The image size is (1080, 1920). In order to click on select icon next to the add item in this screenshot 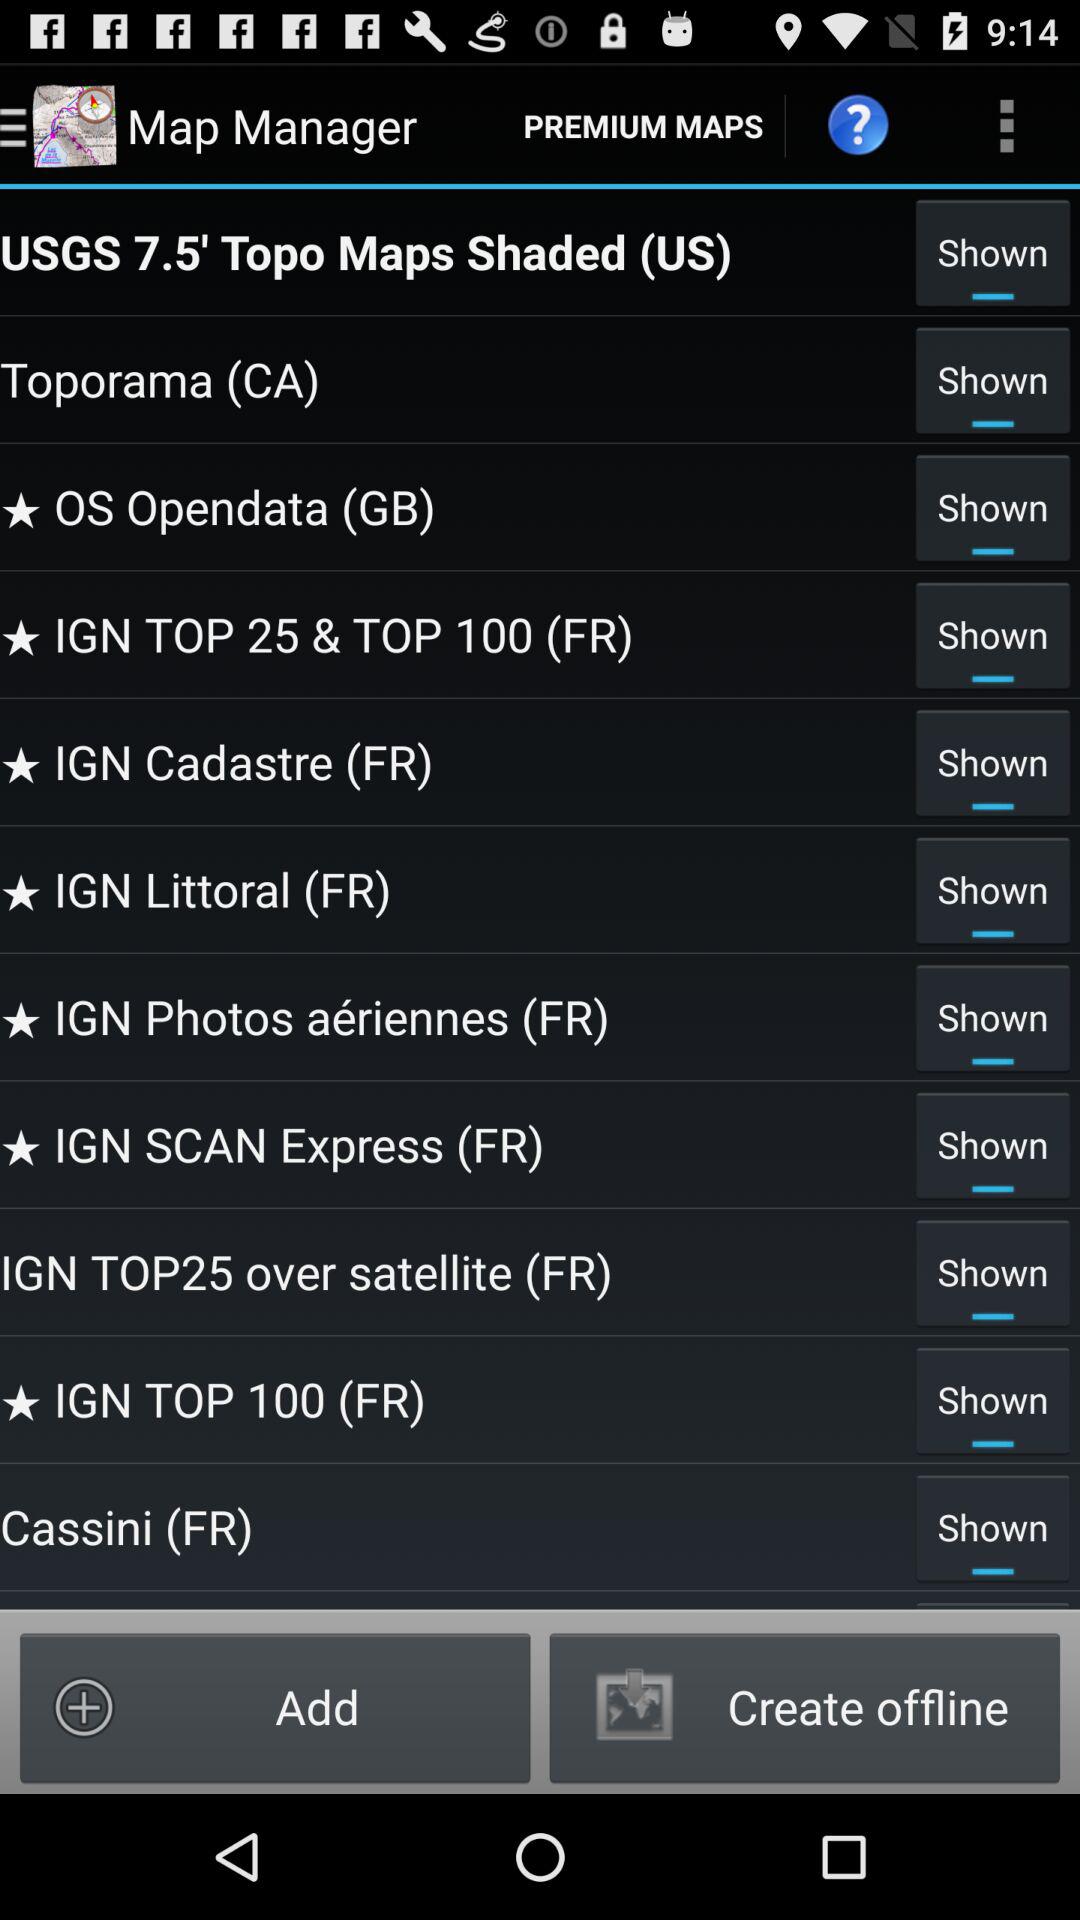, I will do `click(804, 1706)`.